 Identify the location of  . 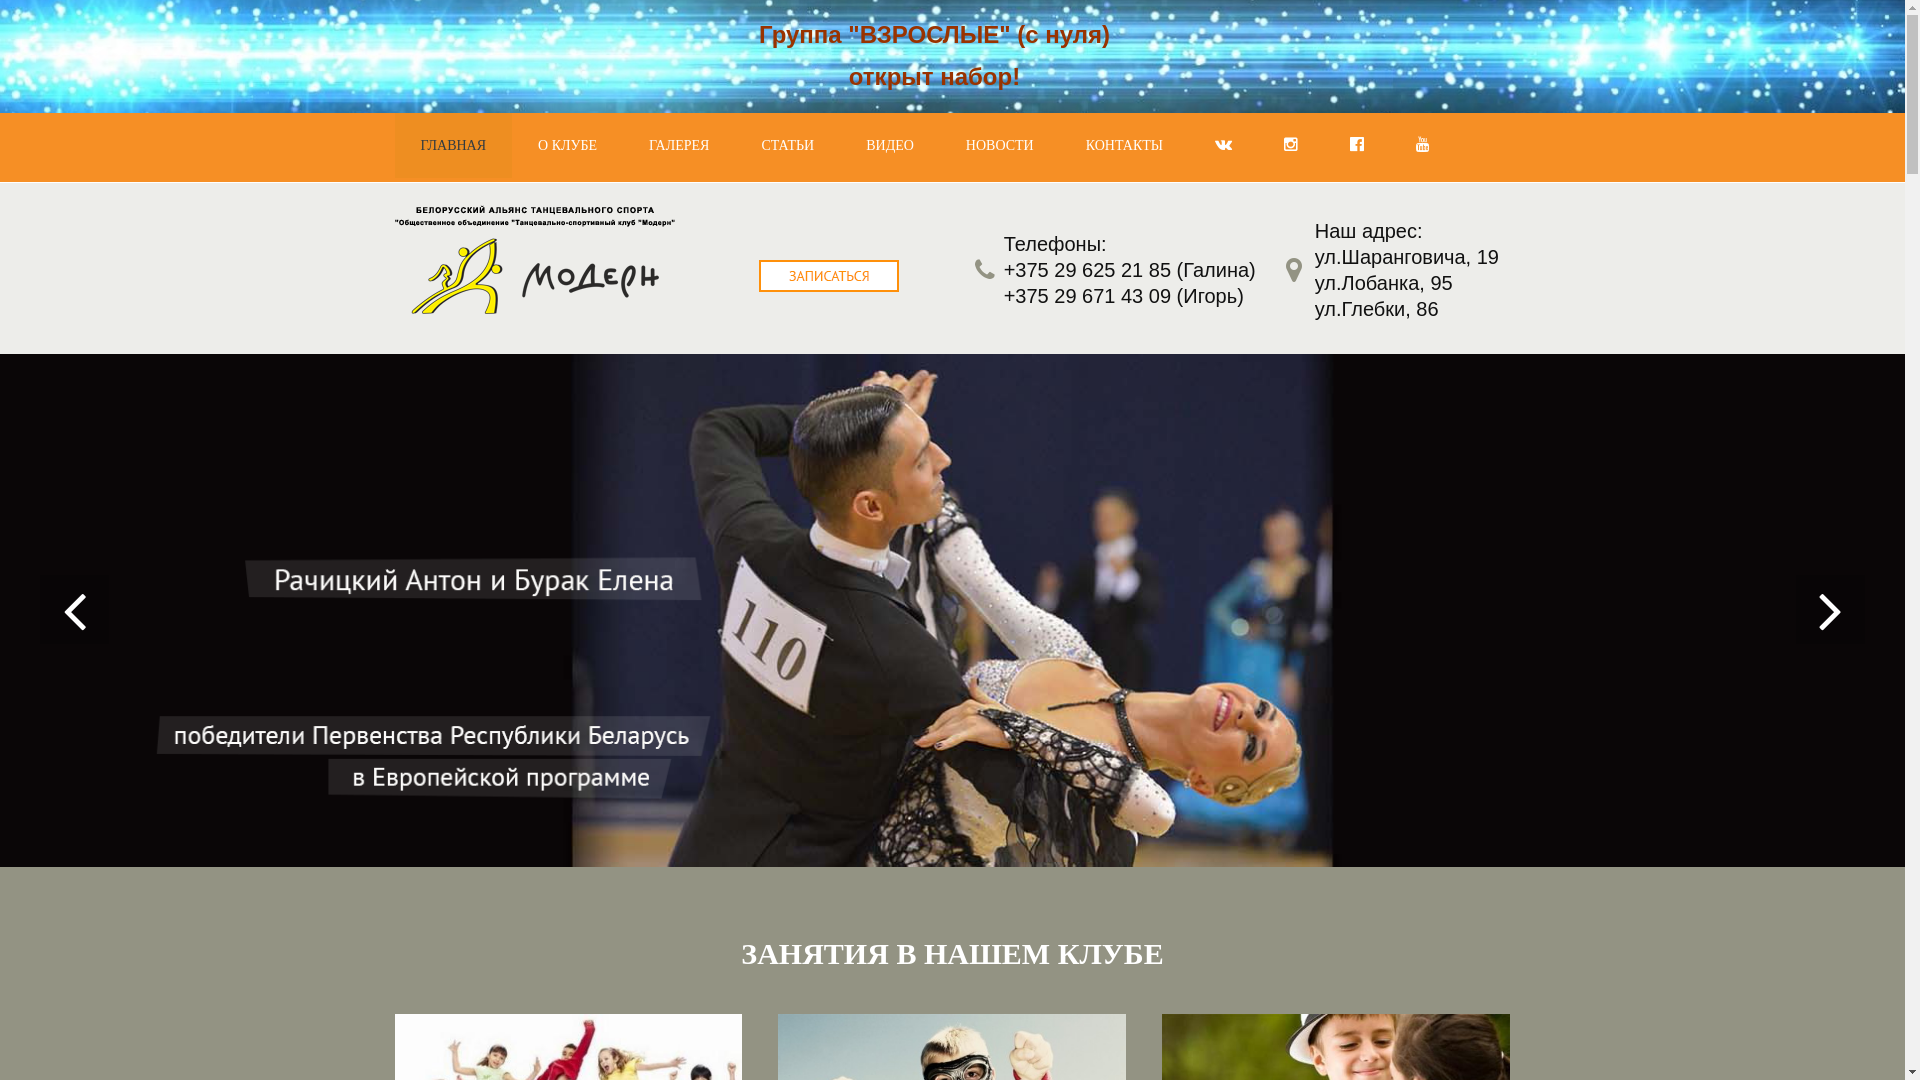
(828, 276).